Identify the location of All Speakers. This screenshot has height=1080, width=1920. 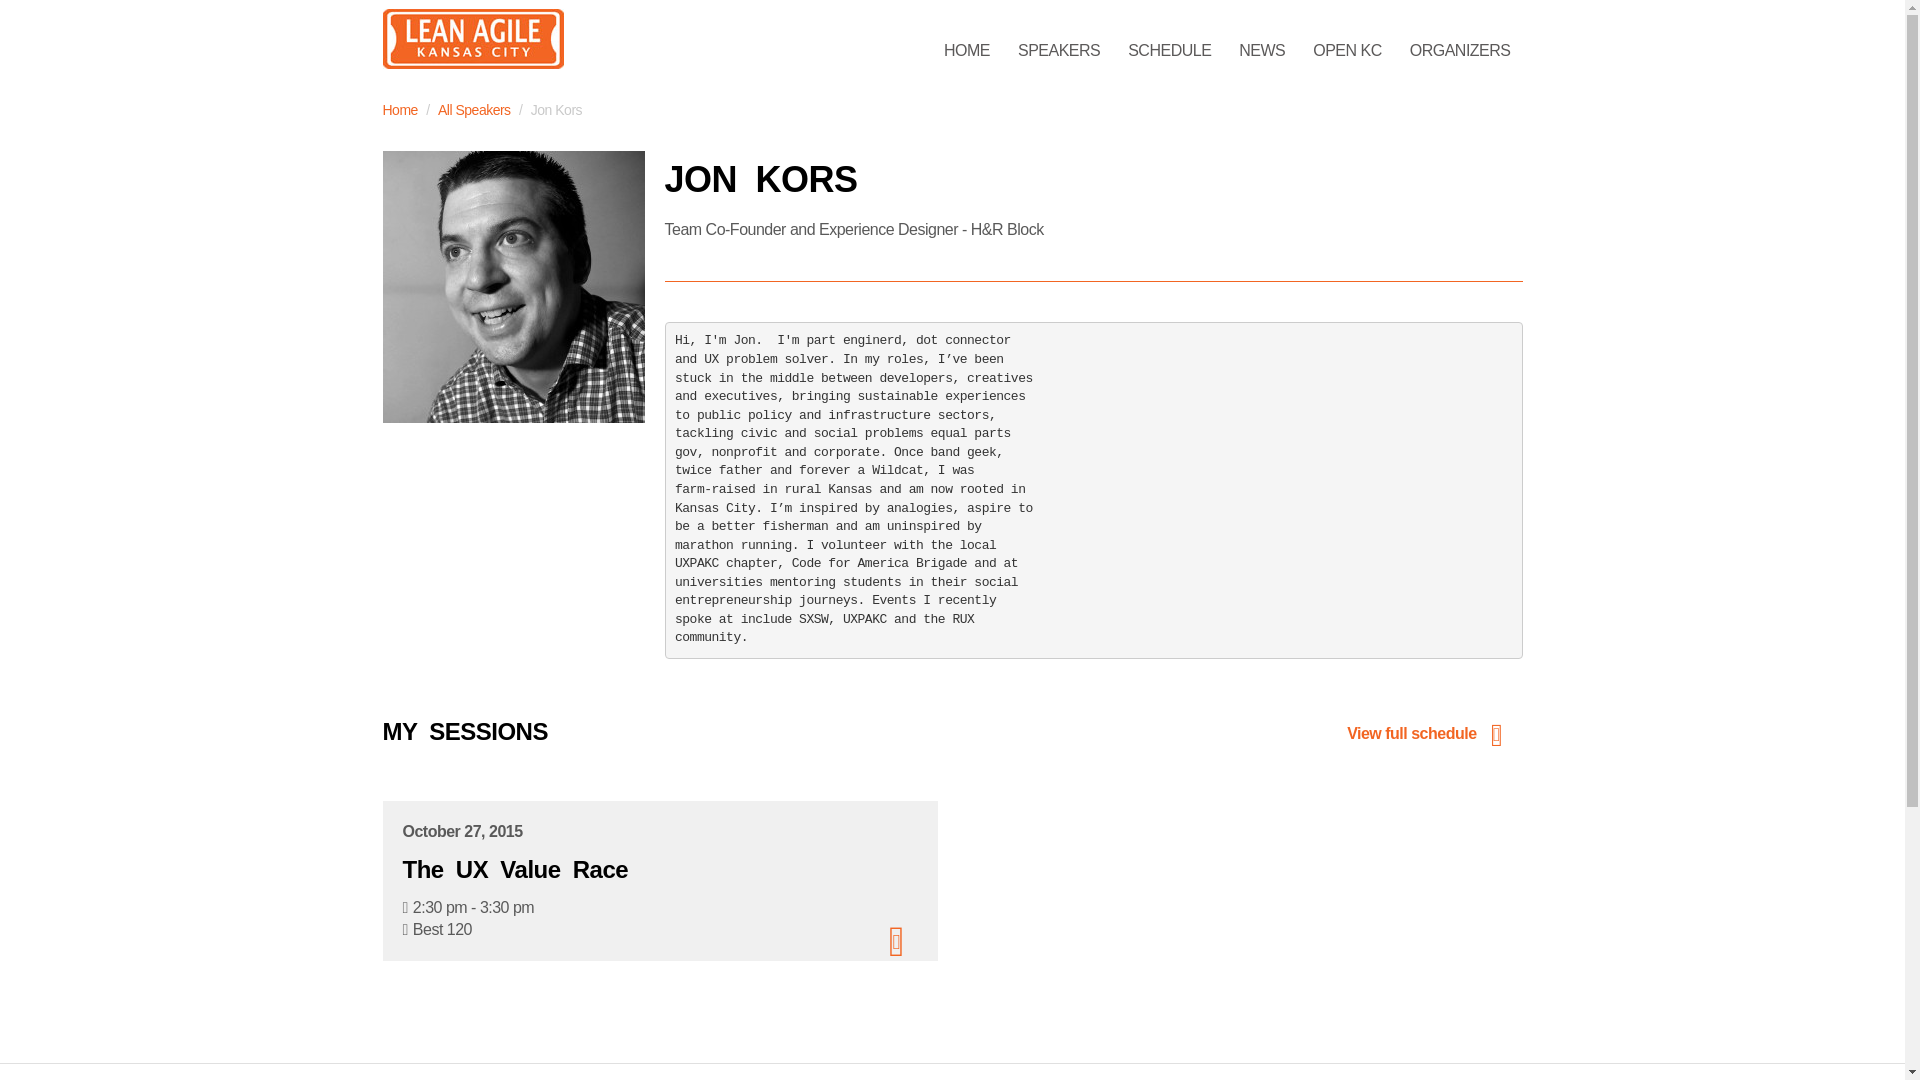
(474, 109).